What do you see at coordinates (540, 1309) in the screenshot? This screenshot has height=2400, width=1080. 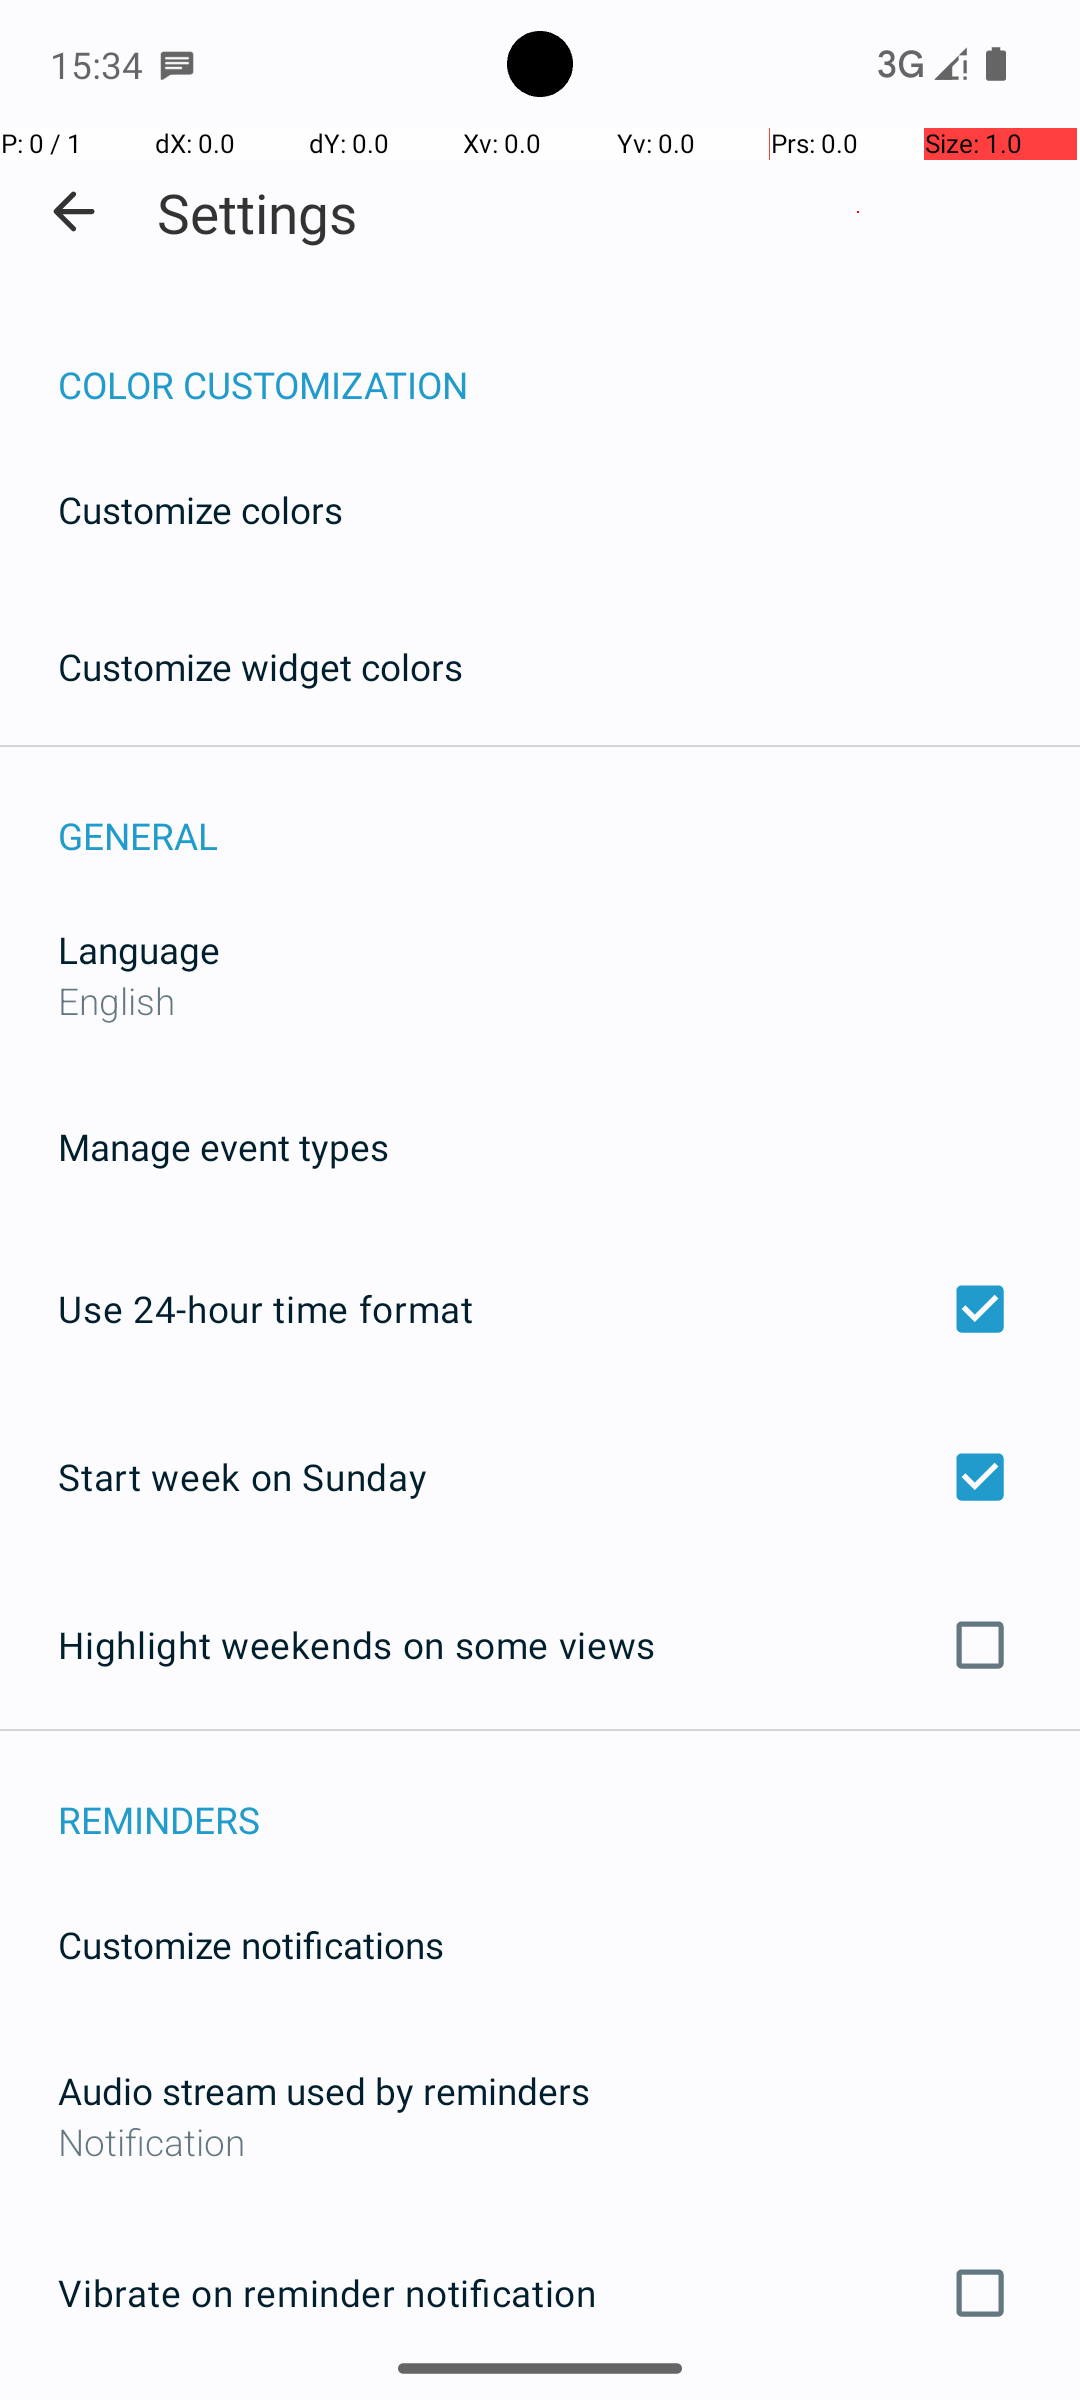 I see `Use 24-hour time format` at bounding box center [540, 1309].